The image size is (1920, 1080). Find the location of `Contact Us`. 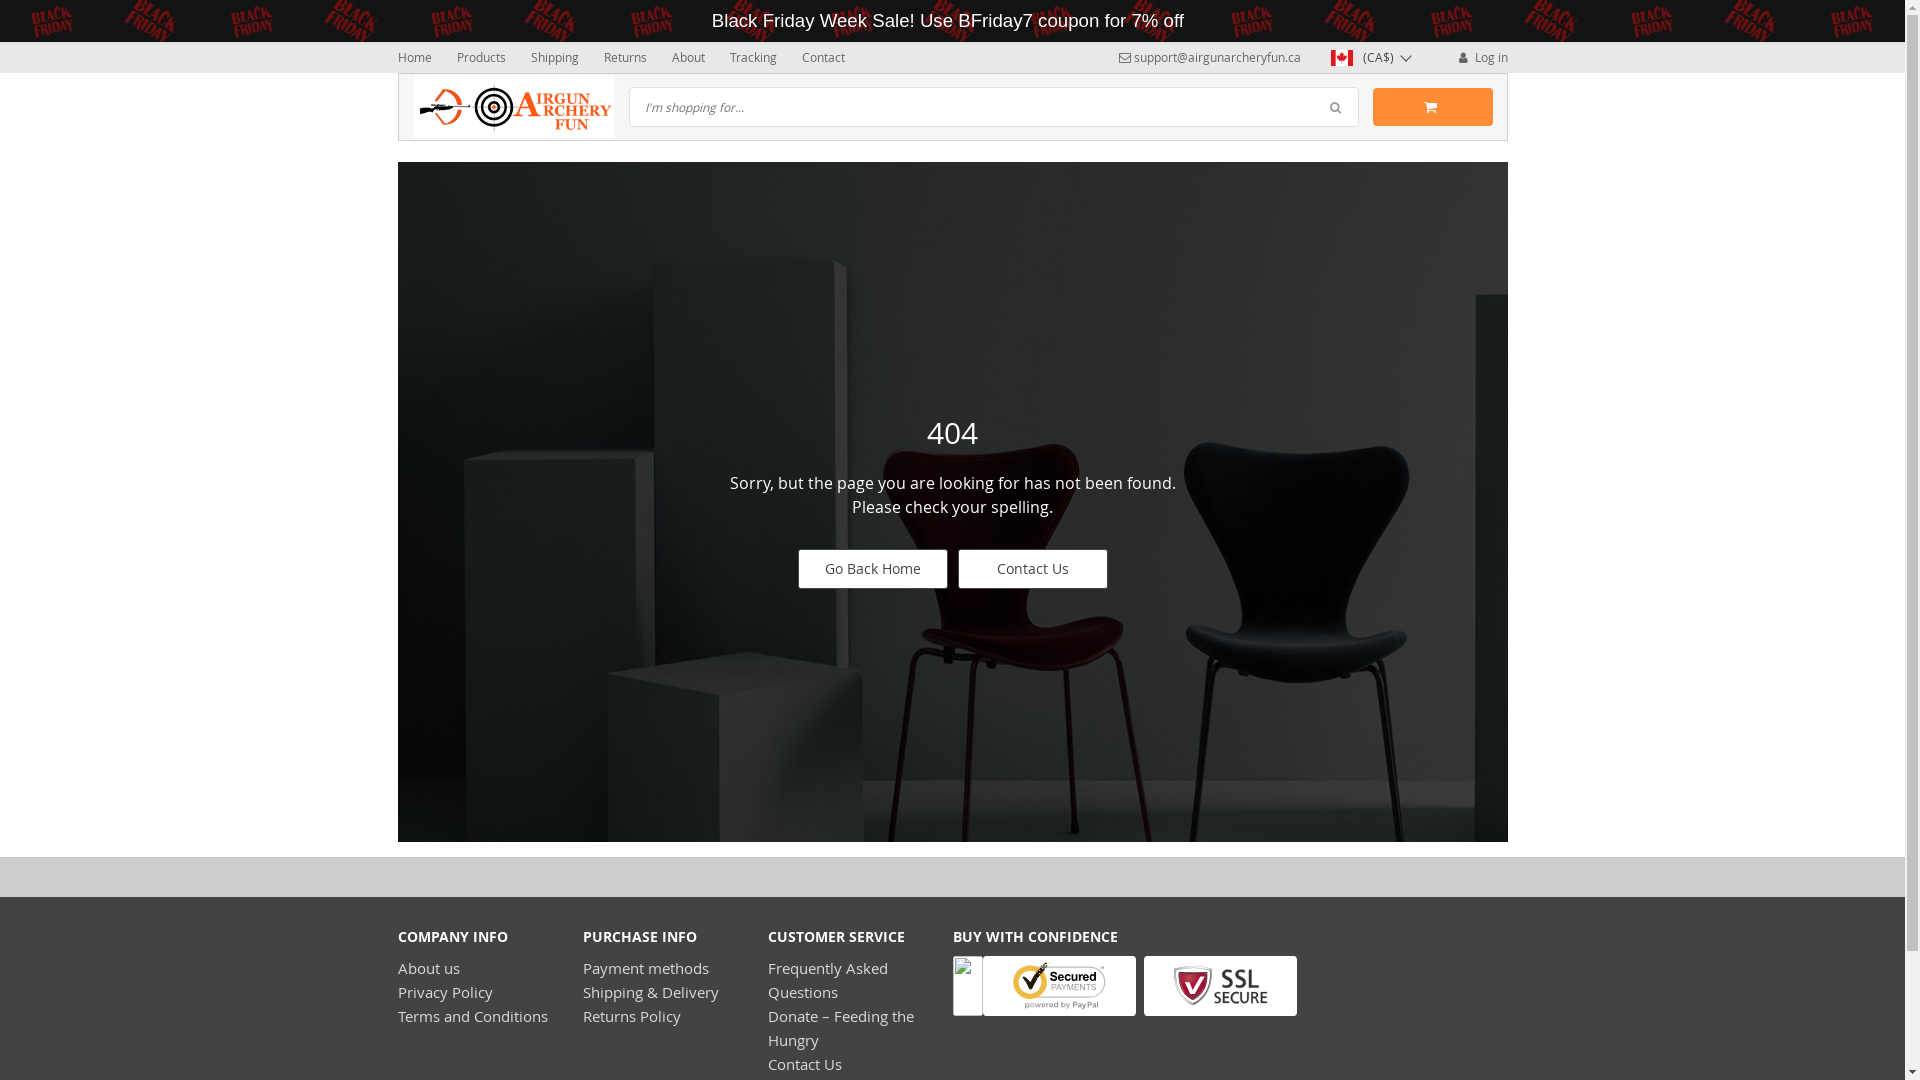

Contact Us is located at coordinates (1033, 569).